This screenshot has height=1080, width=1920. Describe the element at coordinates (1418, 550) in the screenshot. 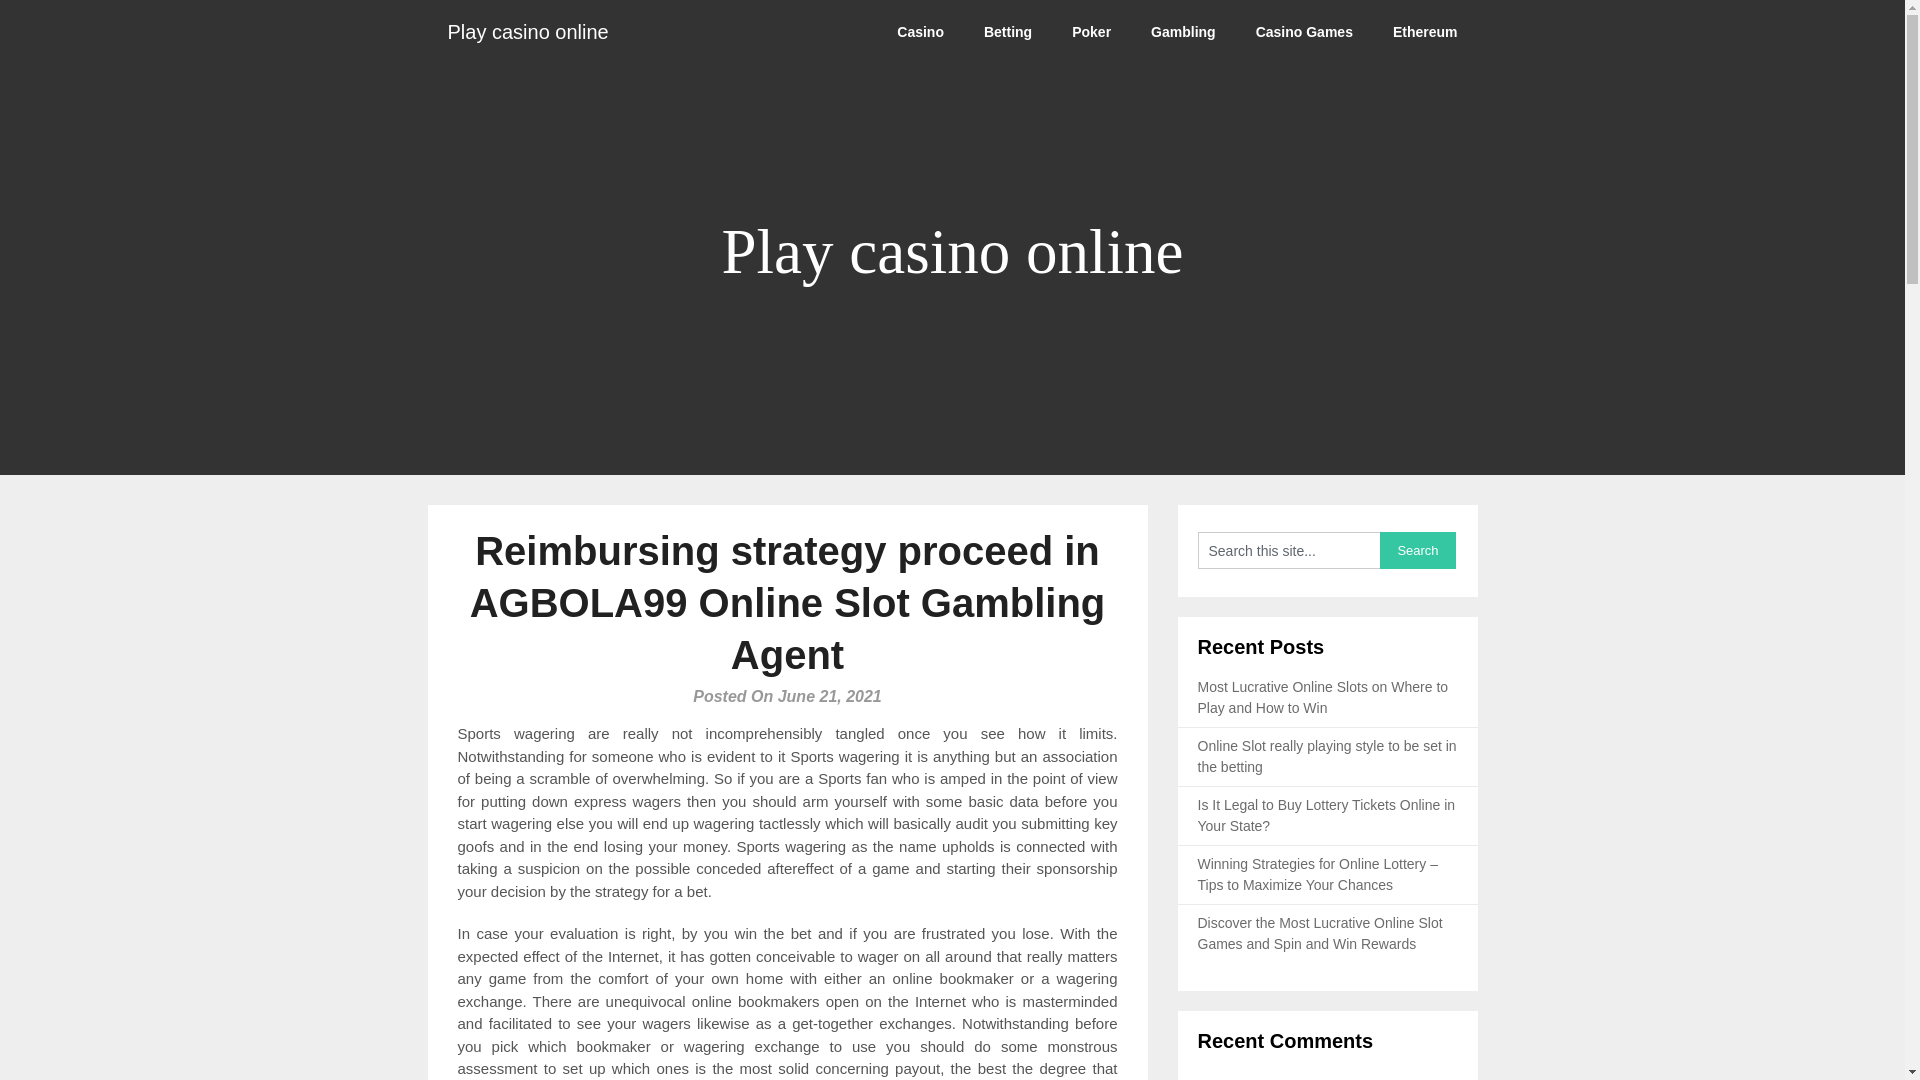

I see `Search` at that location.